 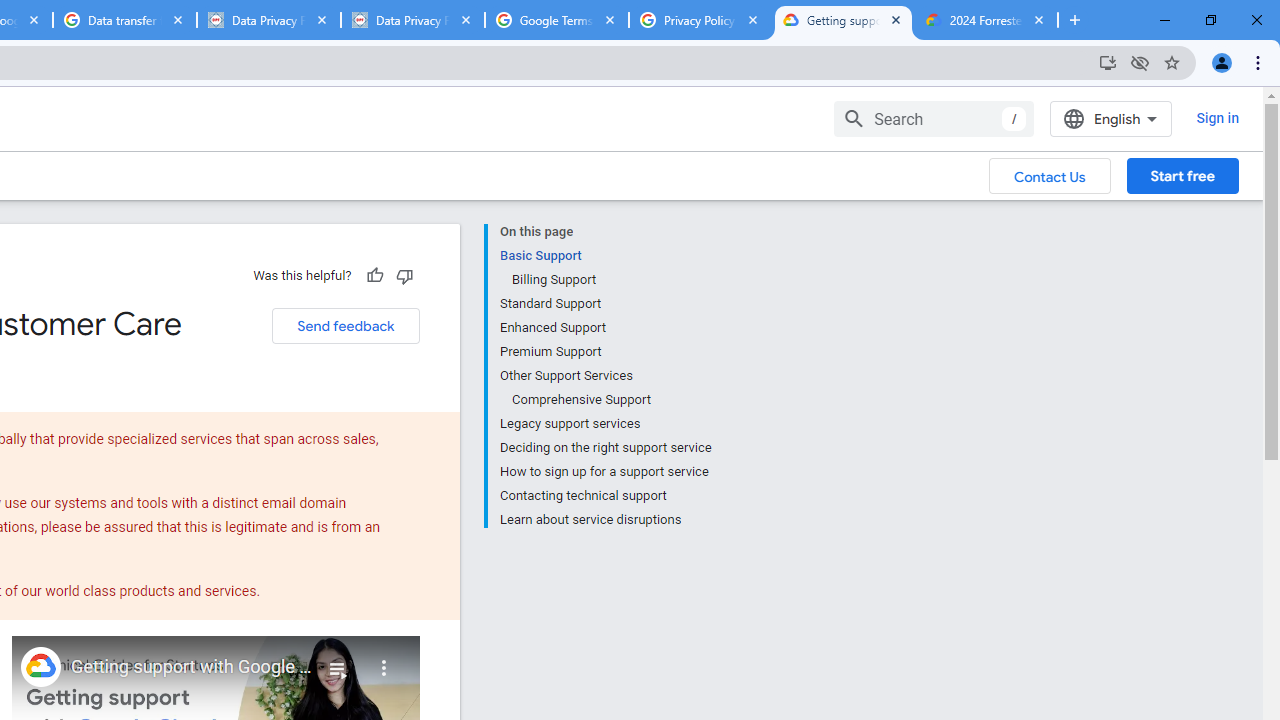 What do you see at coordinates (610, 280) in the screenshot?
I see `Billing Support` at bounding box center [610, 280].